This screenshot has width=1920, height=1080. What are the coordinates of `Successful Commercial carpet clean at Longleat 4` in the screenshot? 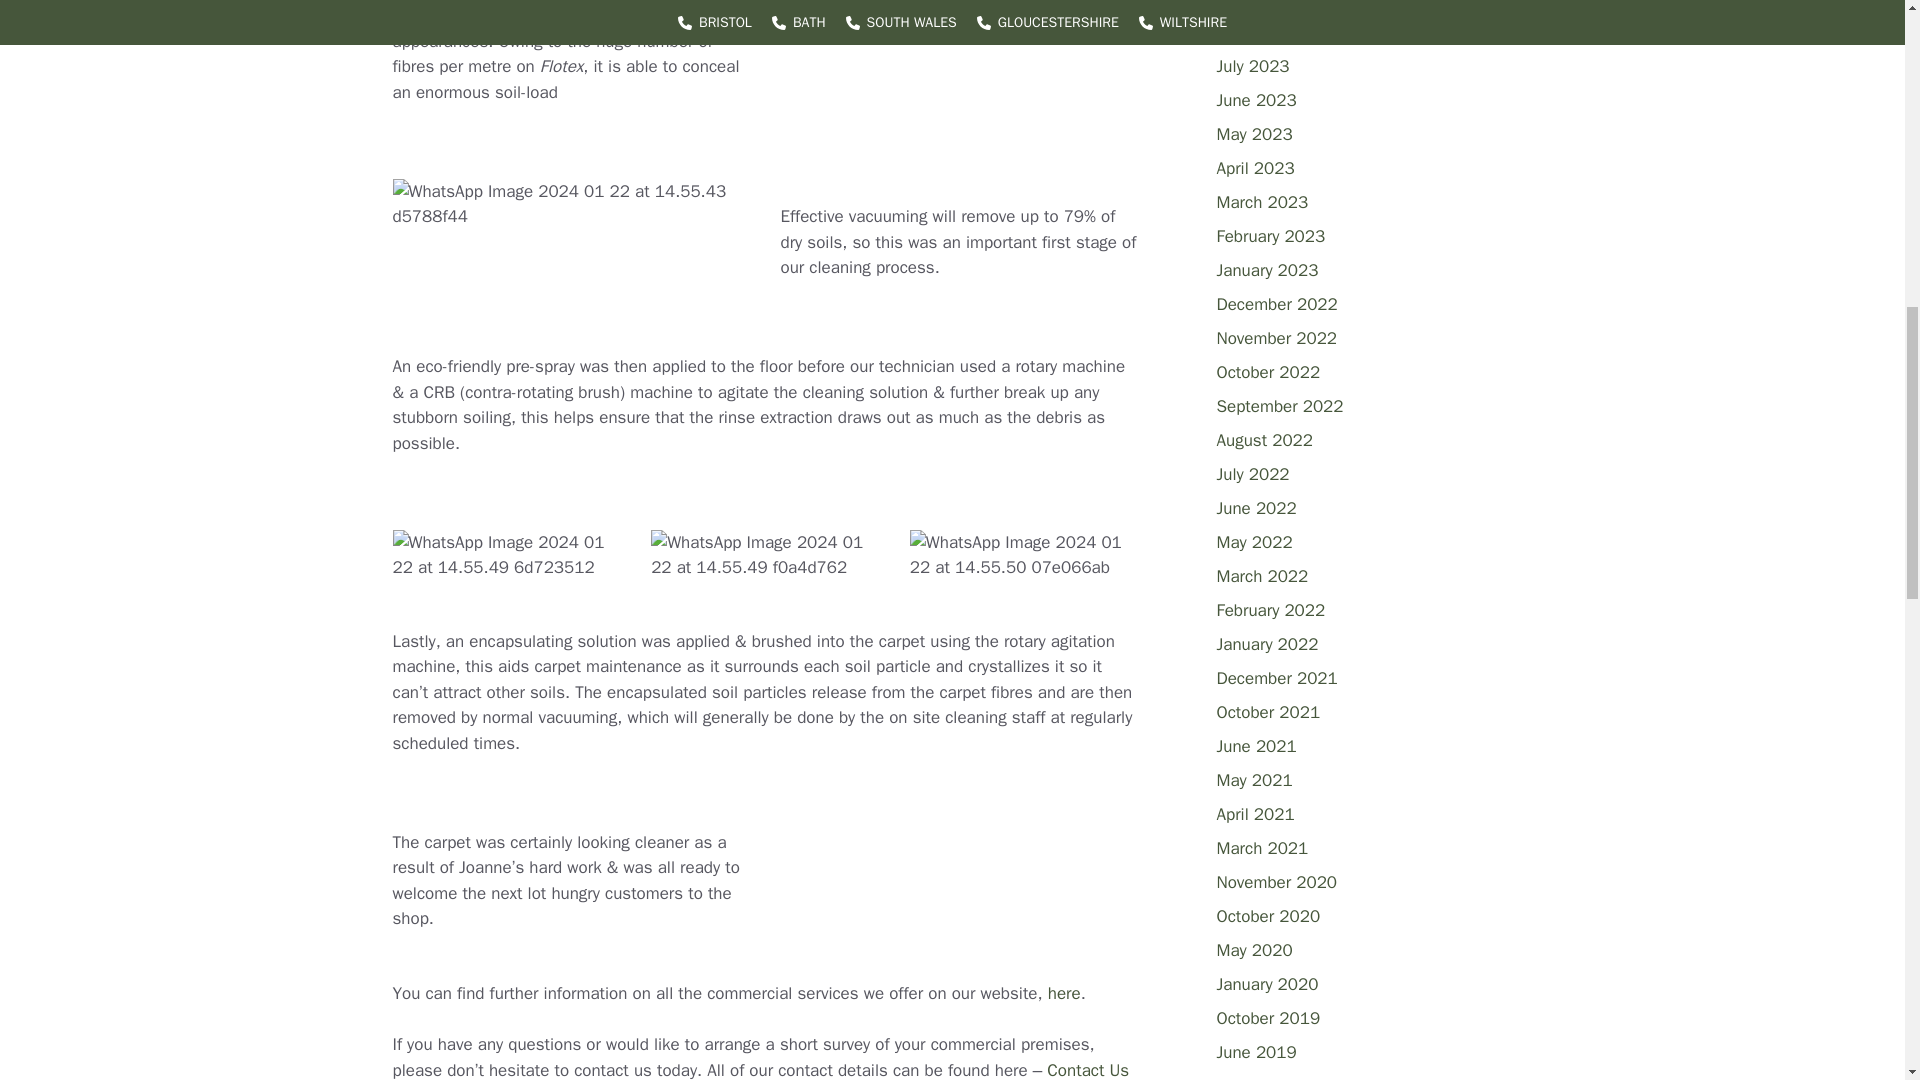 It's located at (570, 204).